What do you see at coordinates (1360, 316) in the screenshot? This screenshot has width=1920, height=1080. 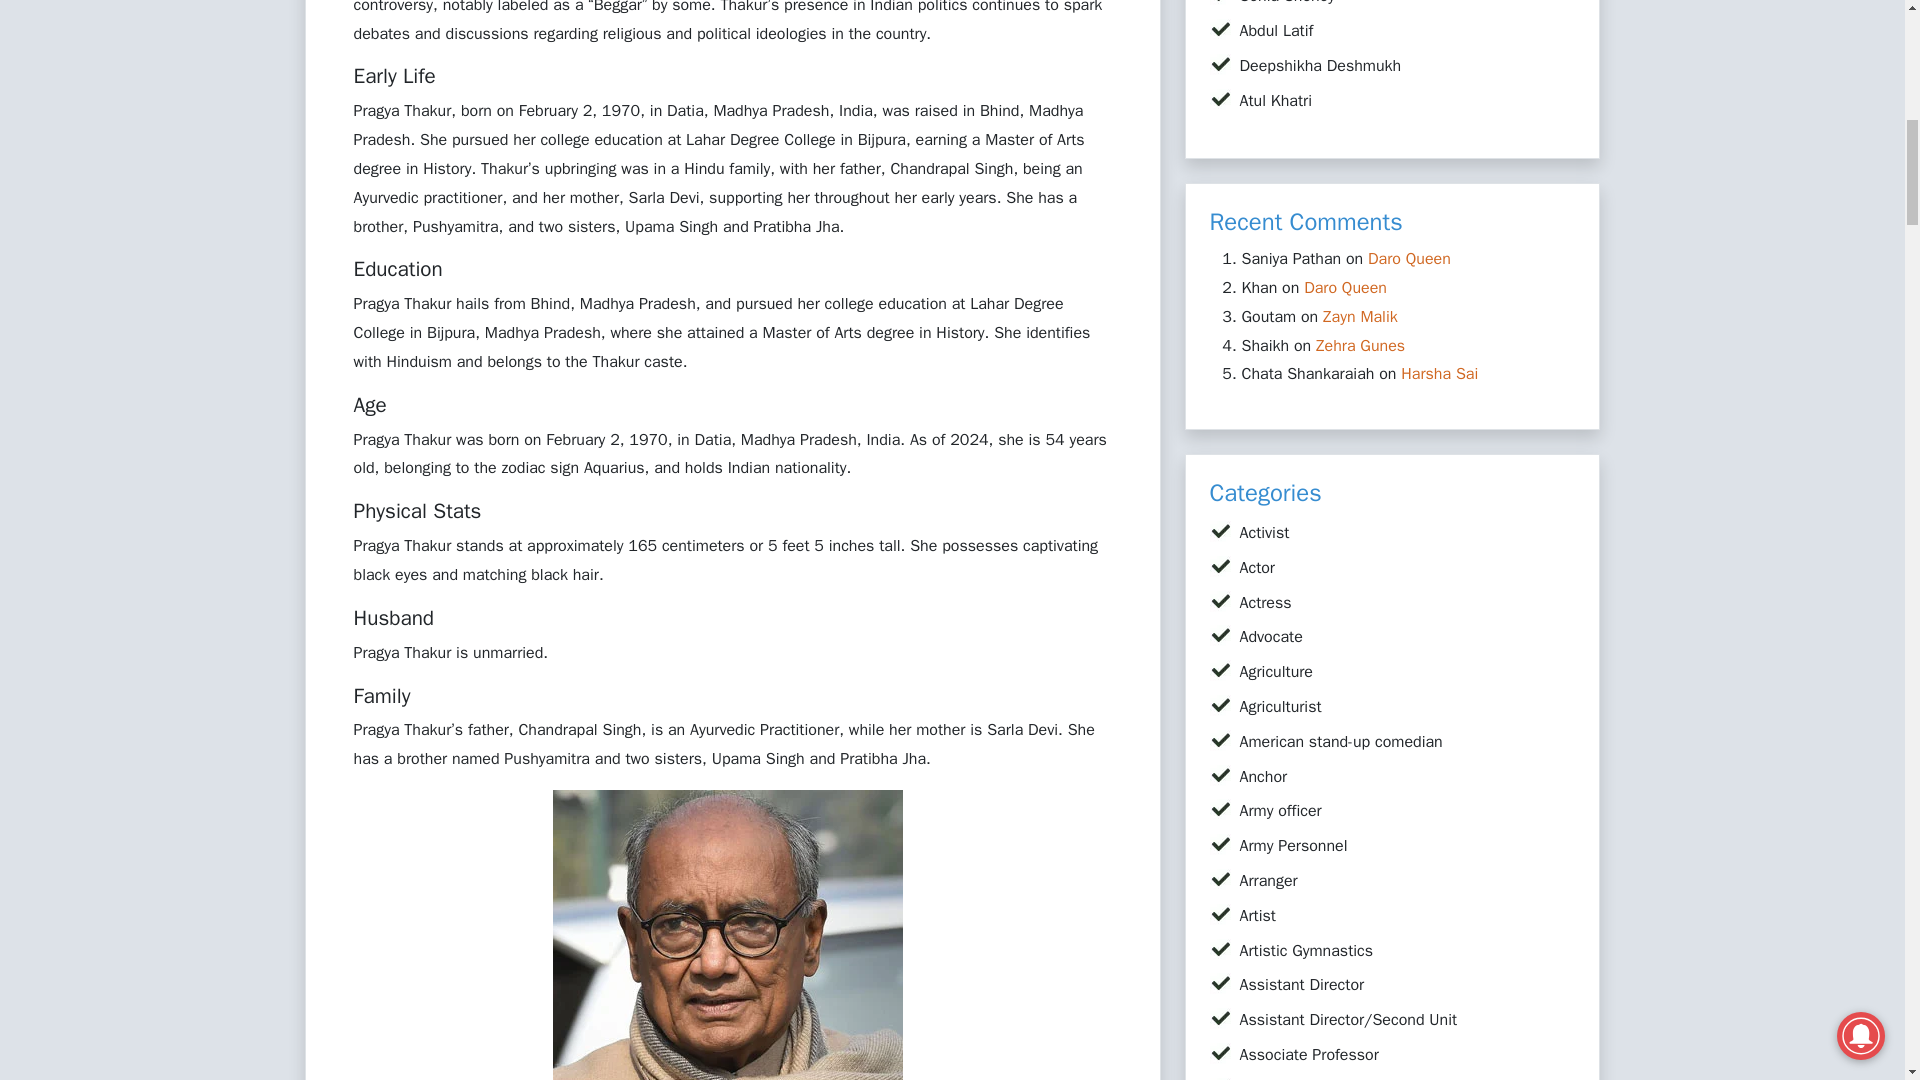 I see `Zayn Malik` at bounding box center [1360, 316].